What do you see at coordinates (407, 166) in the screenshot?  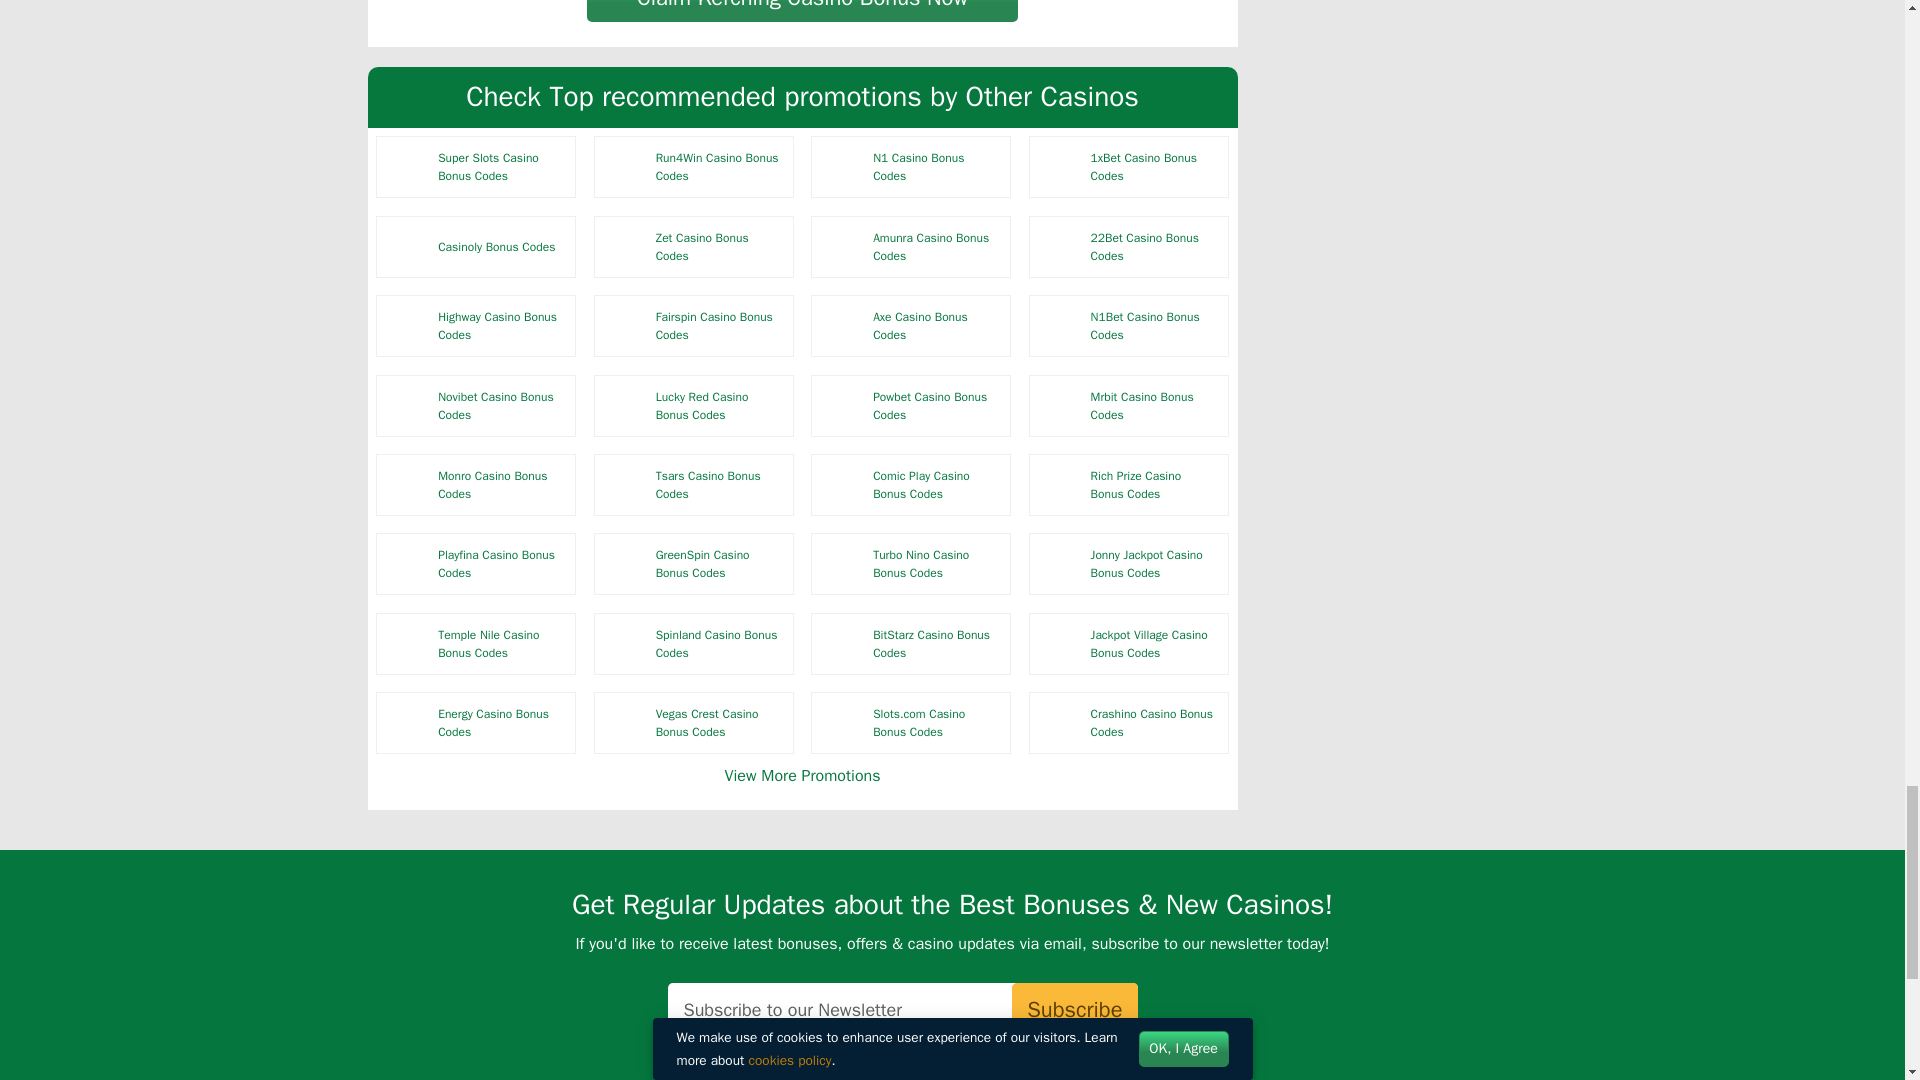 I see `Super Slots Casino` at bounding box center [407, 166].